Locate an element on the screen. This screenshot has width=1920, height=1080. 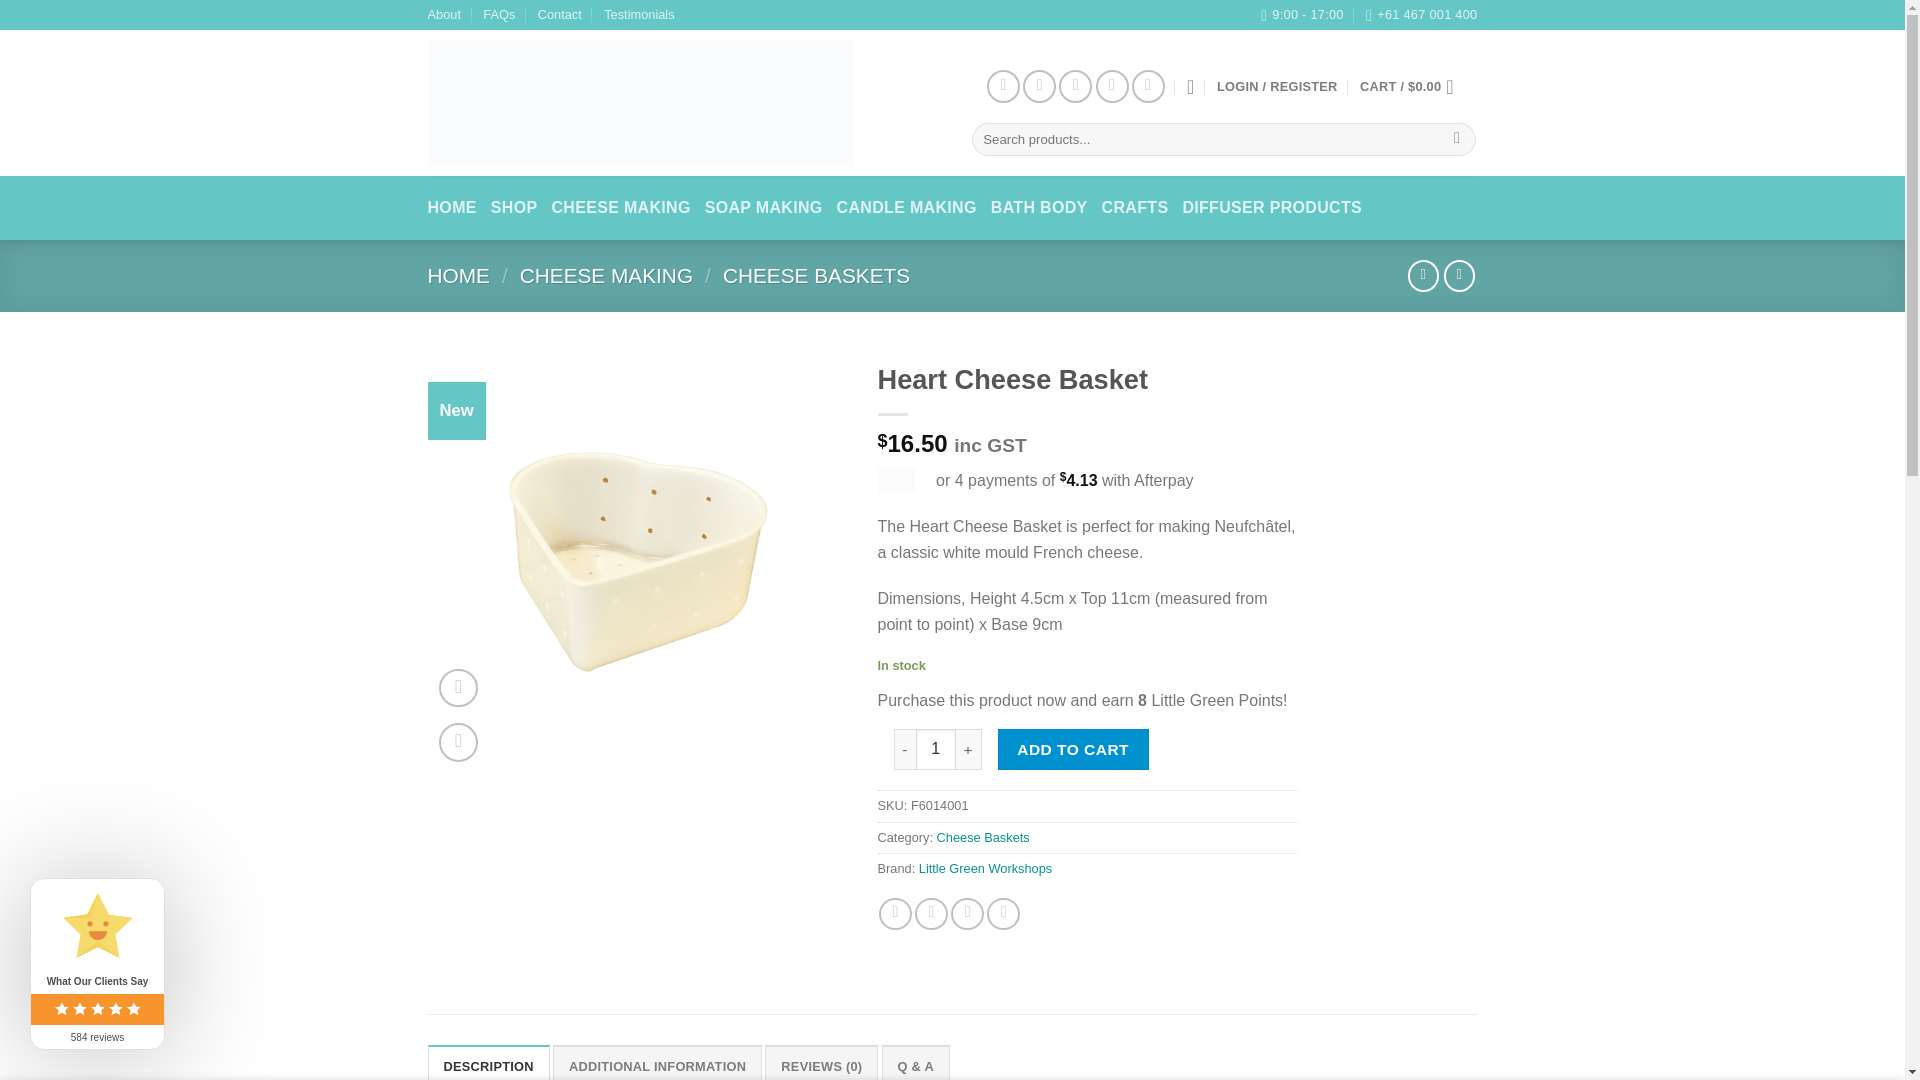
Follow on X is located at coordinates (1076, 86).